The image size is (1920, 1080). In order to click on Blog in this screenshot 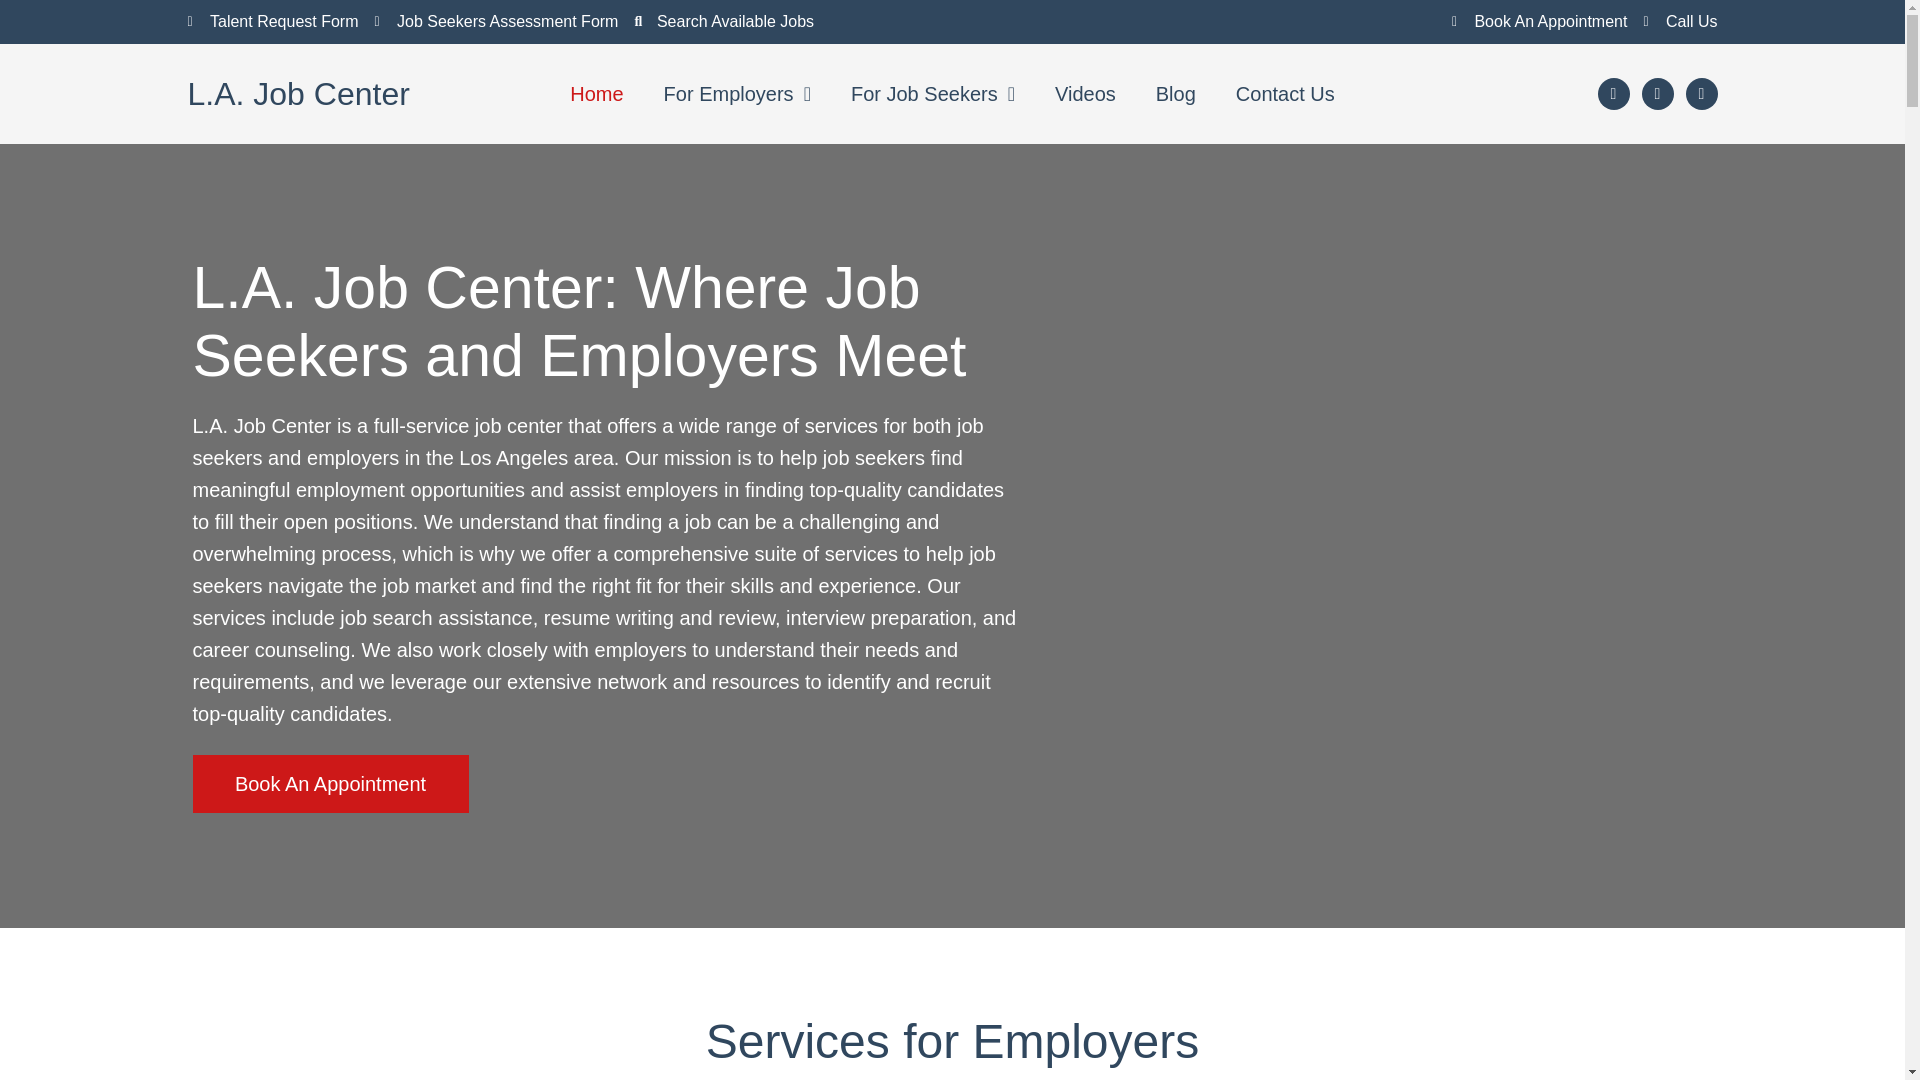, I will do `click(1176, 94)`.